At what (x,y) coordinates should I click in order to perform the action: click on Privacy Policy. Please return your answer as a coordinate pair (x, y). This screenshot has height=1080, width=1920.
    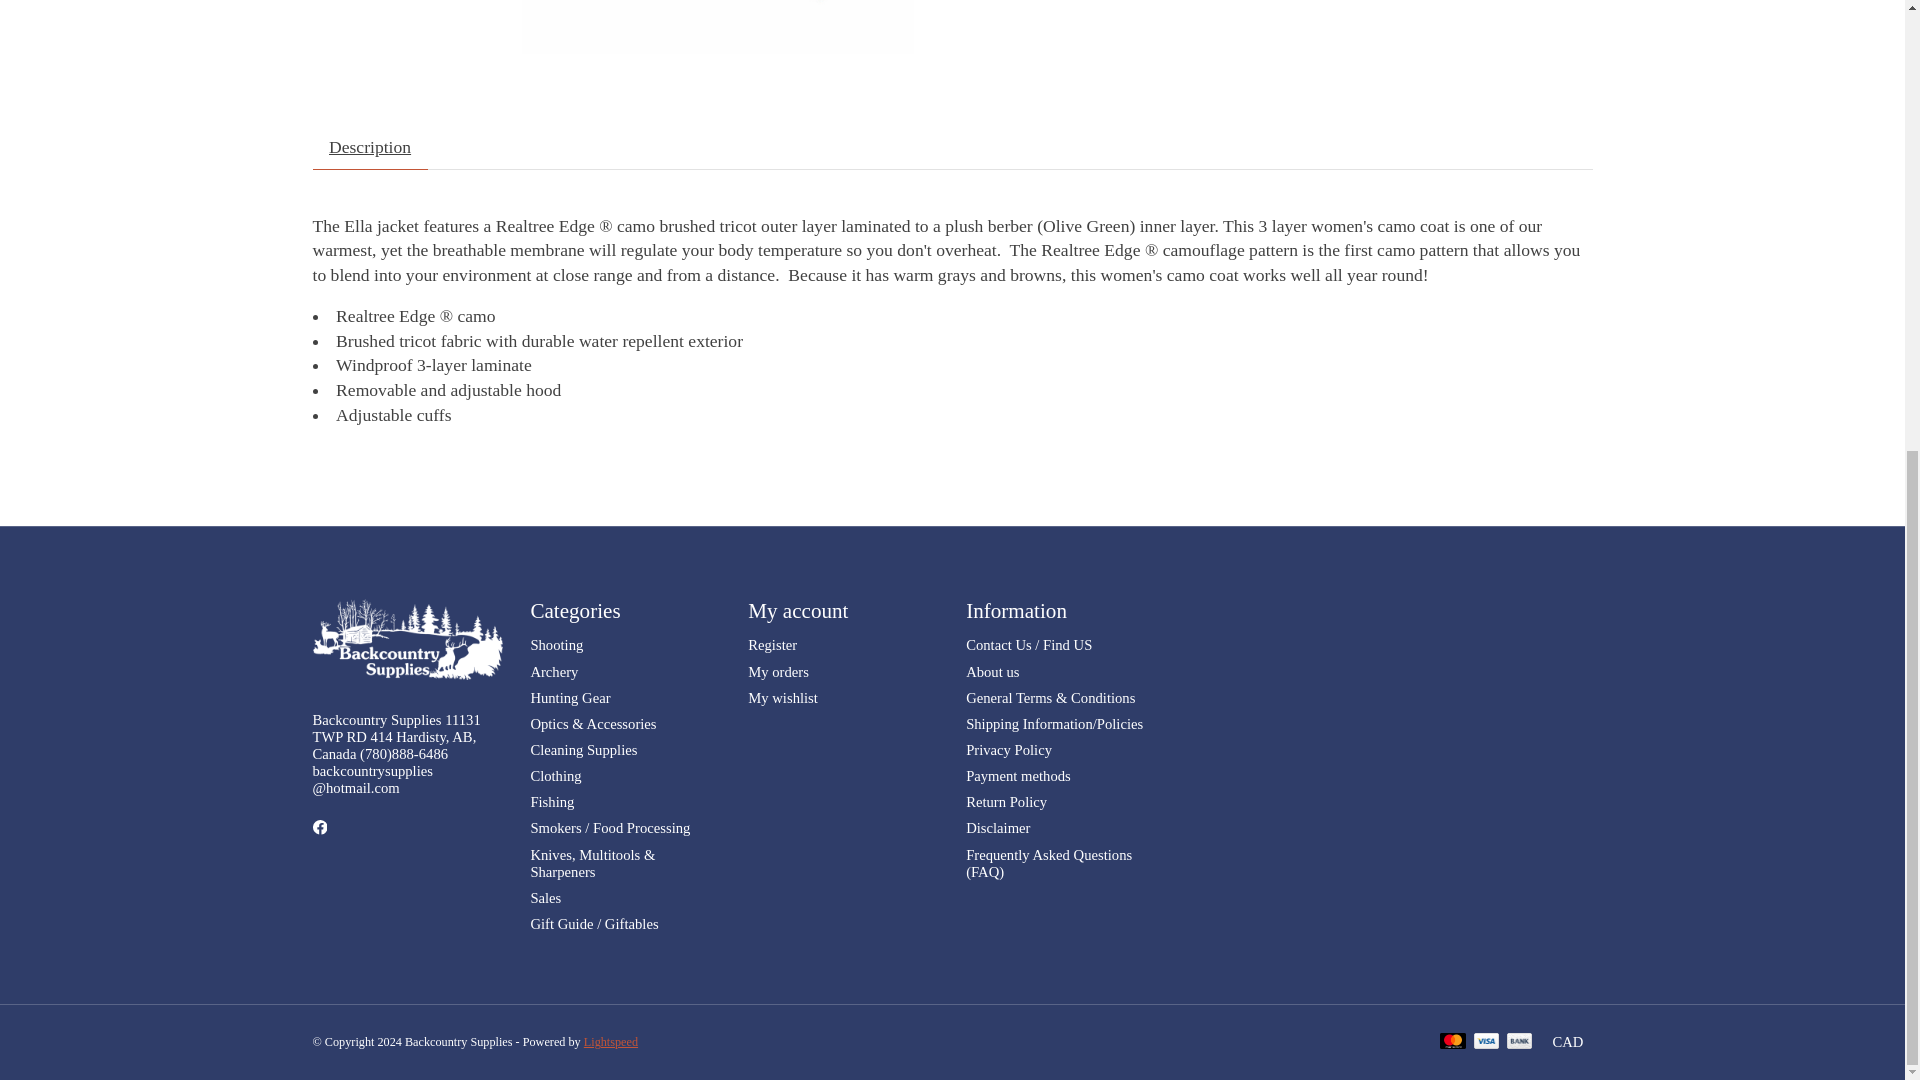
    Looking at the image, I should click on (1008, 750).